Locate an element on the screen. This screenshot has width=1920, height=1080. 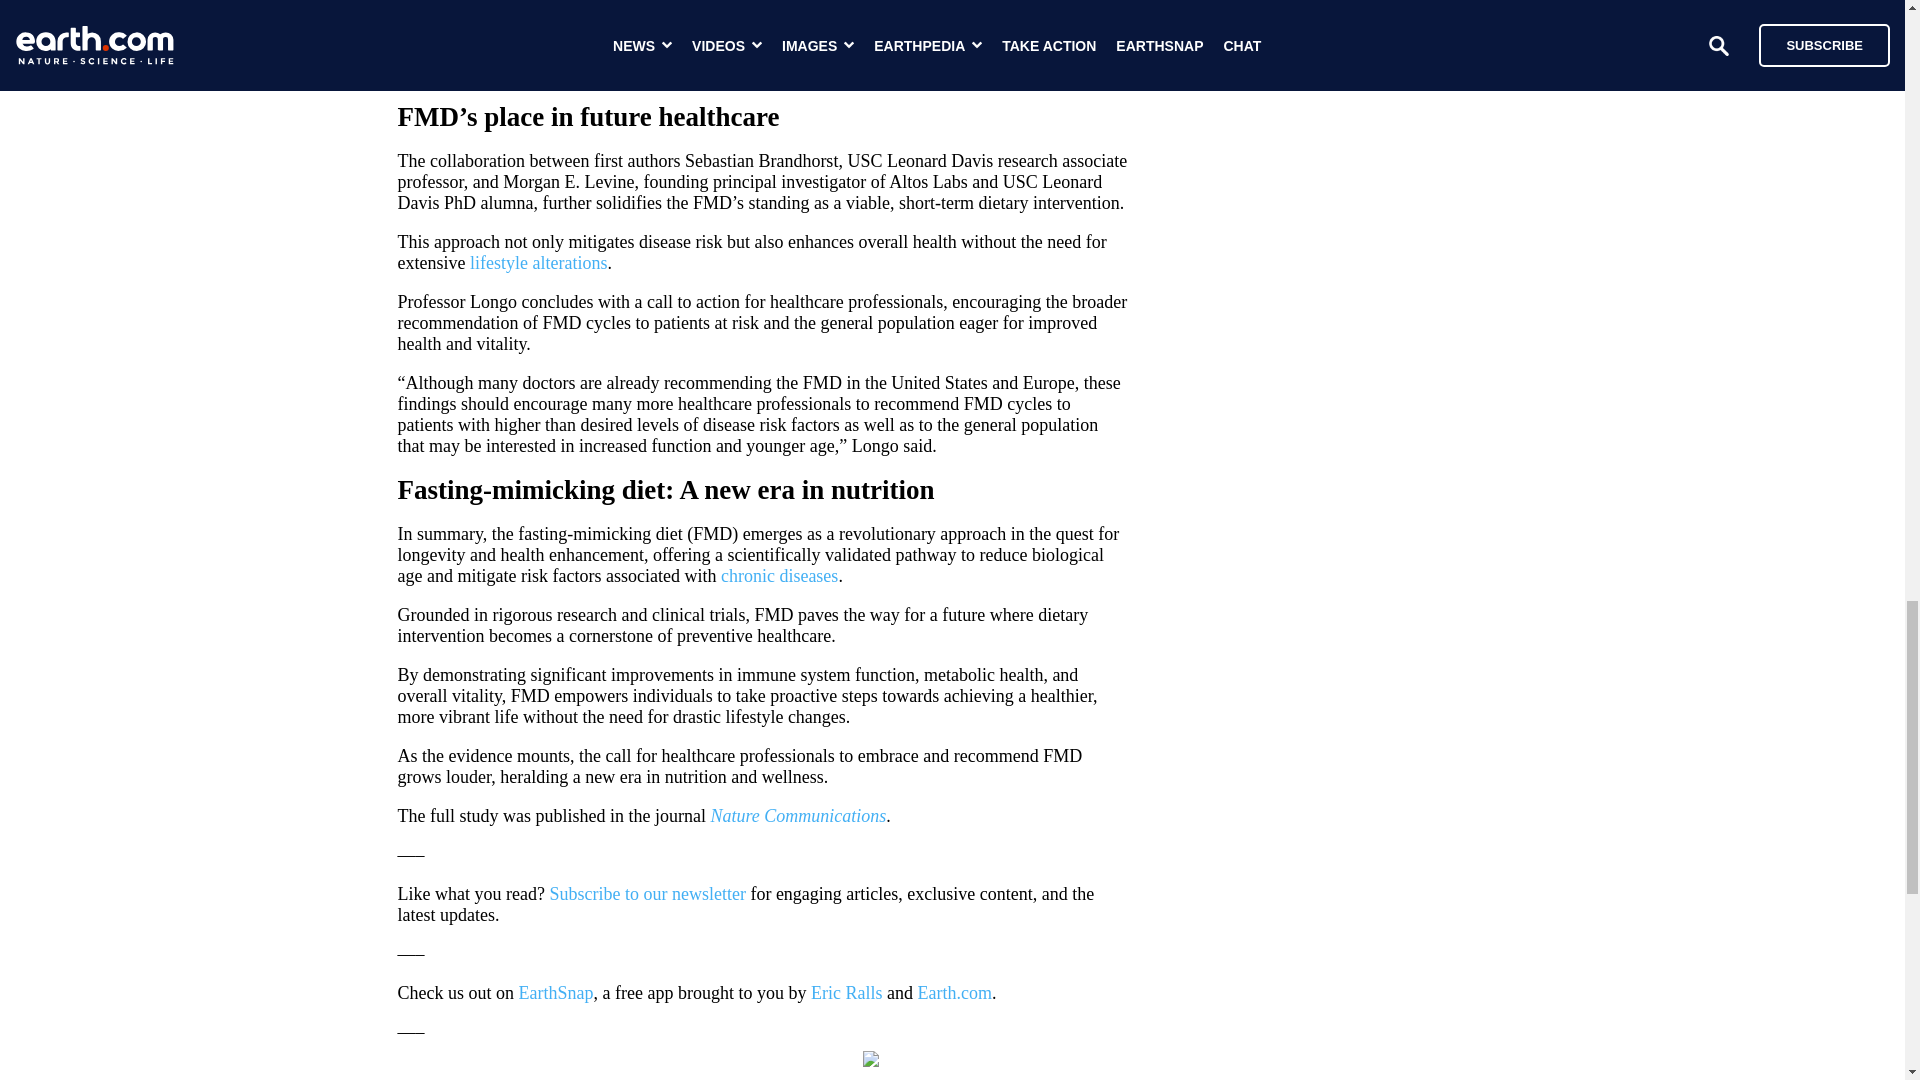
chronic diseases is located at coordinates (779, 576).